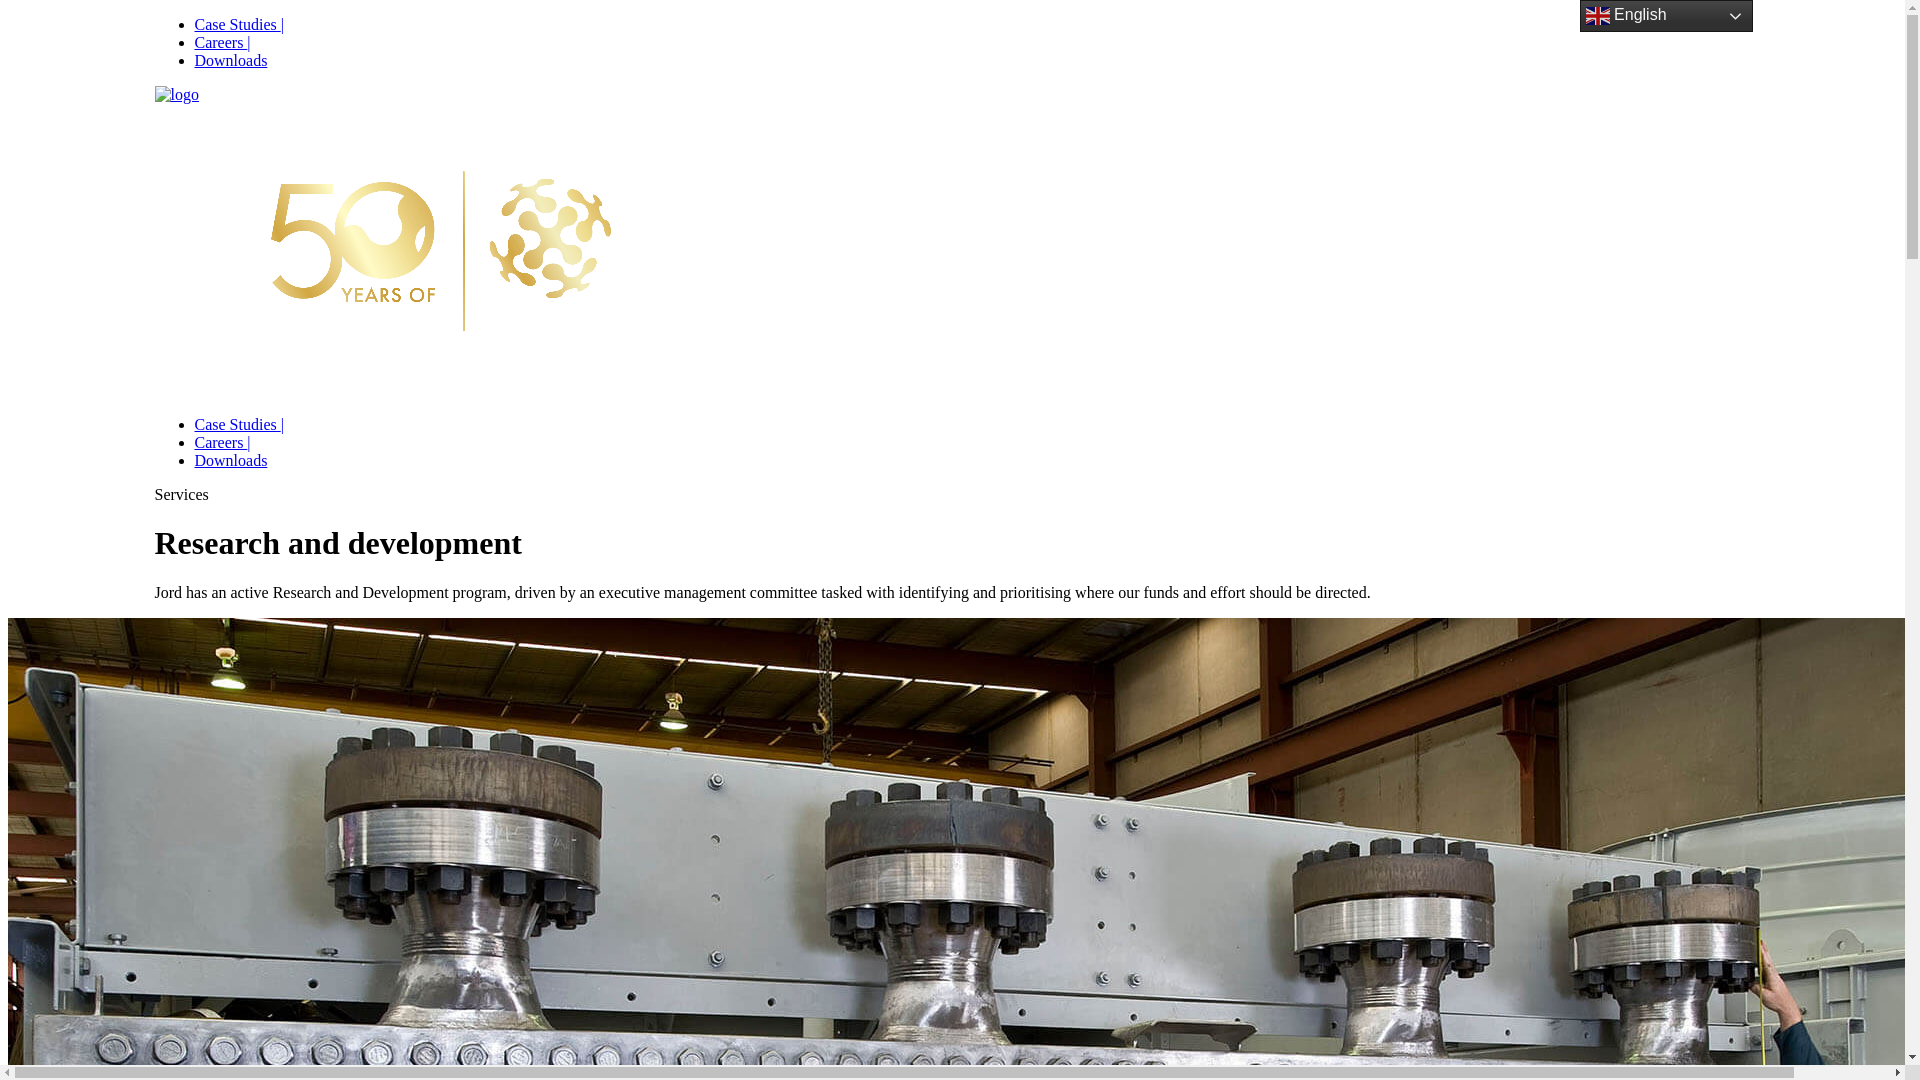 The height and width of the screenshot is (1080, 1920). What do you see at coordinates (222, 42) in the screenshot?
I see `Careers |` at bounding box center [222, 42].